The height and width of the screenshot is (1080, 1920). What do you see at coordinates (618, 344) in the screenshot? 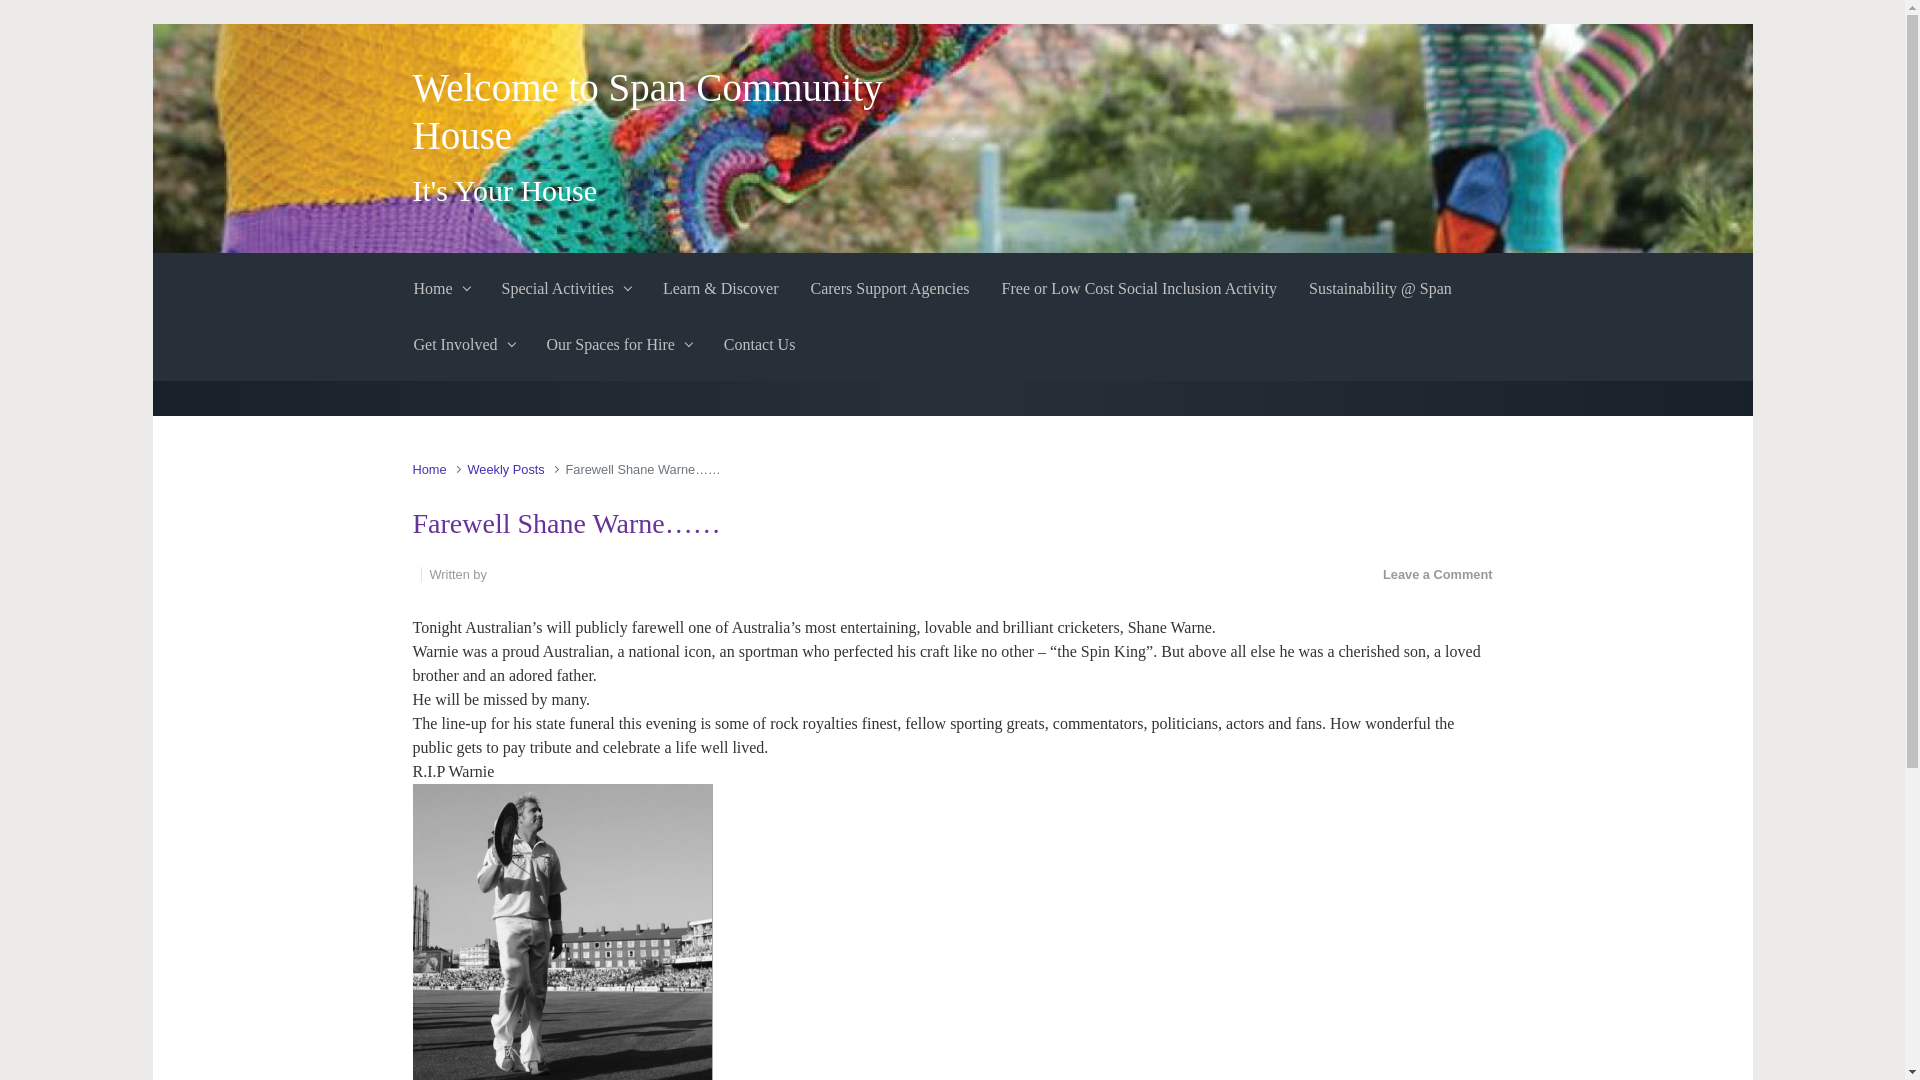
I see `Our Spaces for Hire` at bounding box center [618, 344].